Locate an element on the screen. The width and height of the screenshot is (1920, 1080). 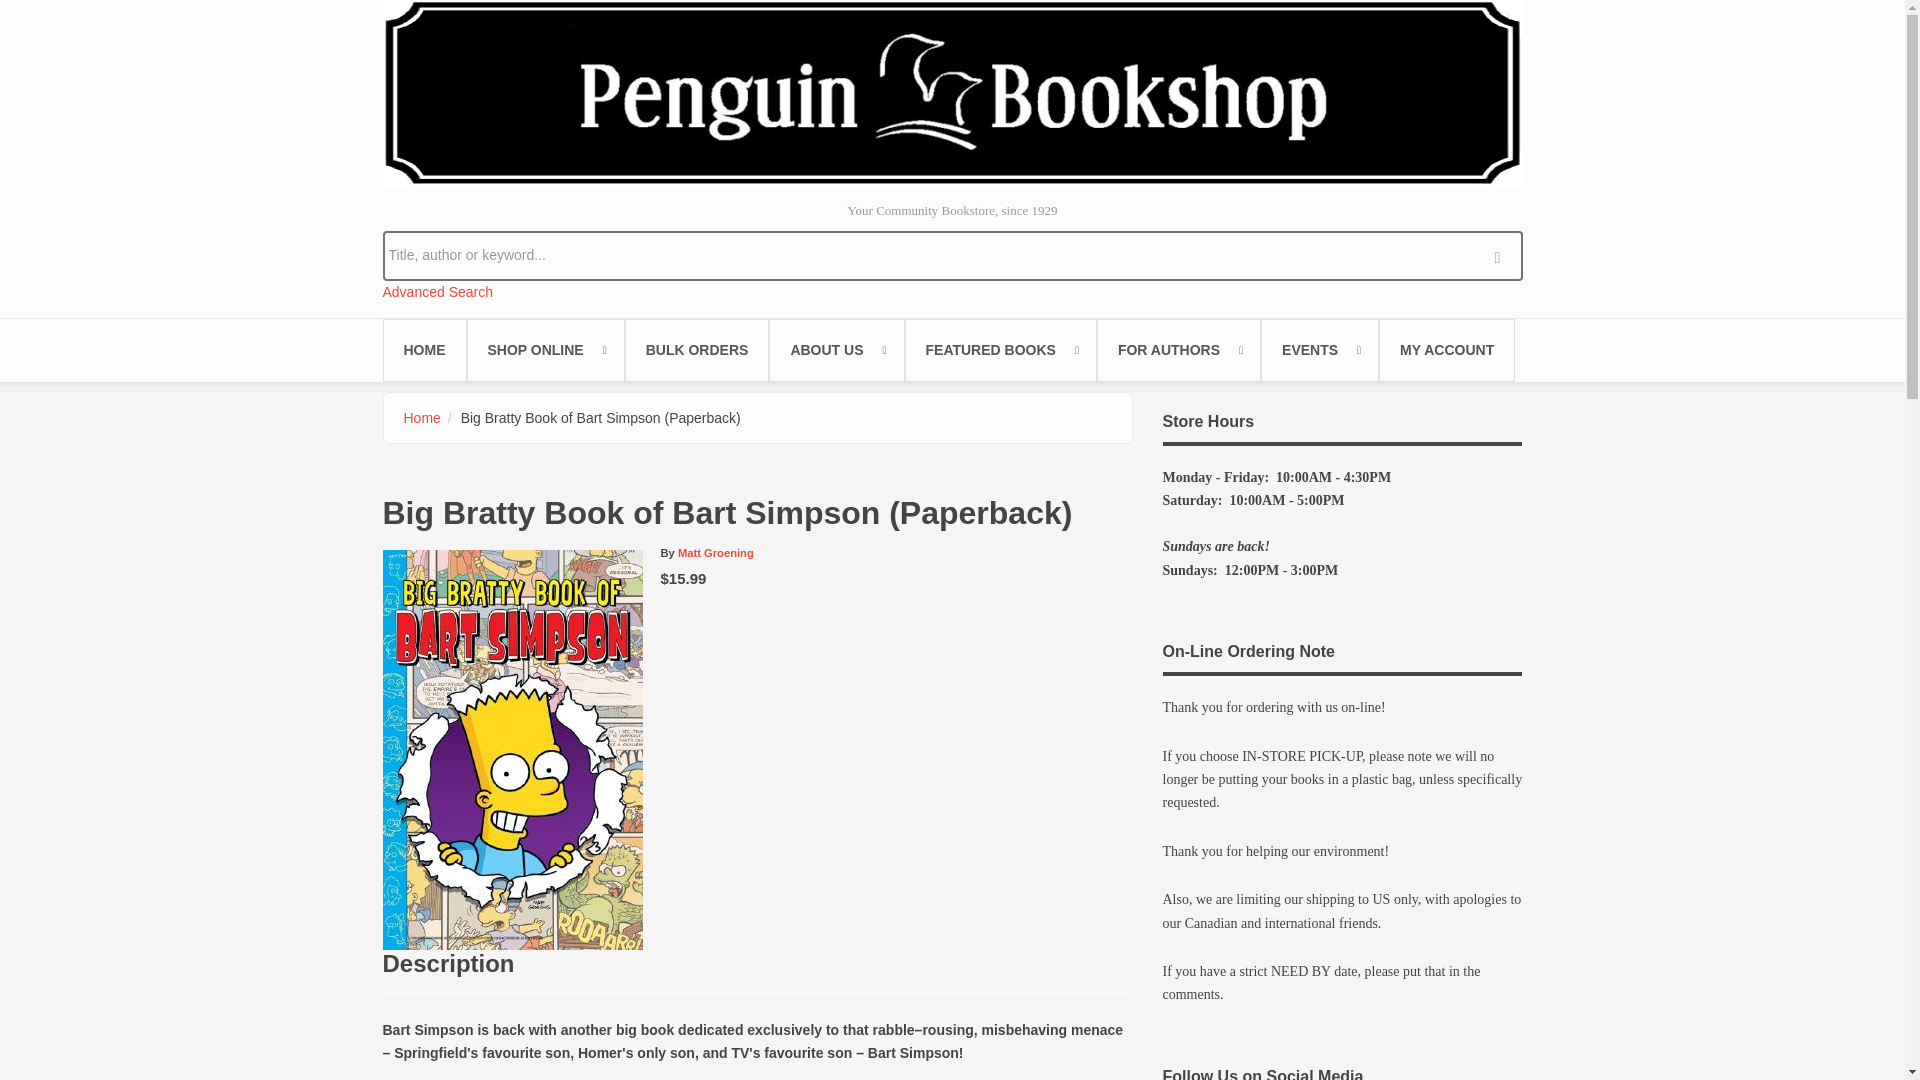
MY ACCOUNT is located at coordinates (1446, 350).